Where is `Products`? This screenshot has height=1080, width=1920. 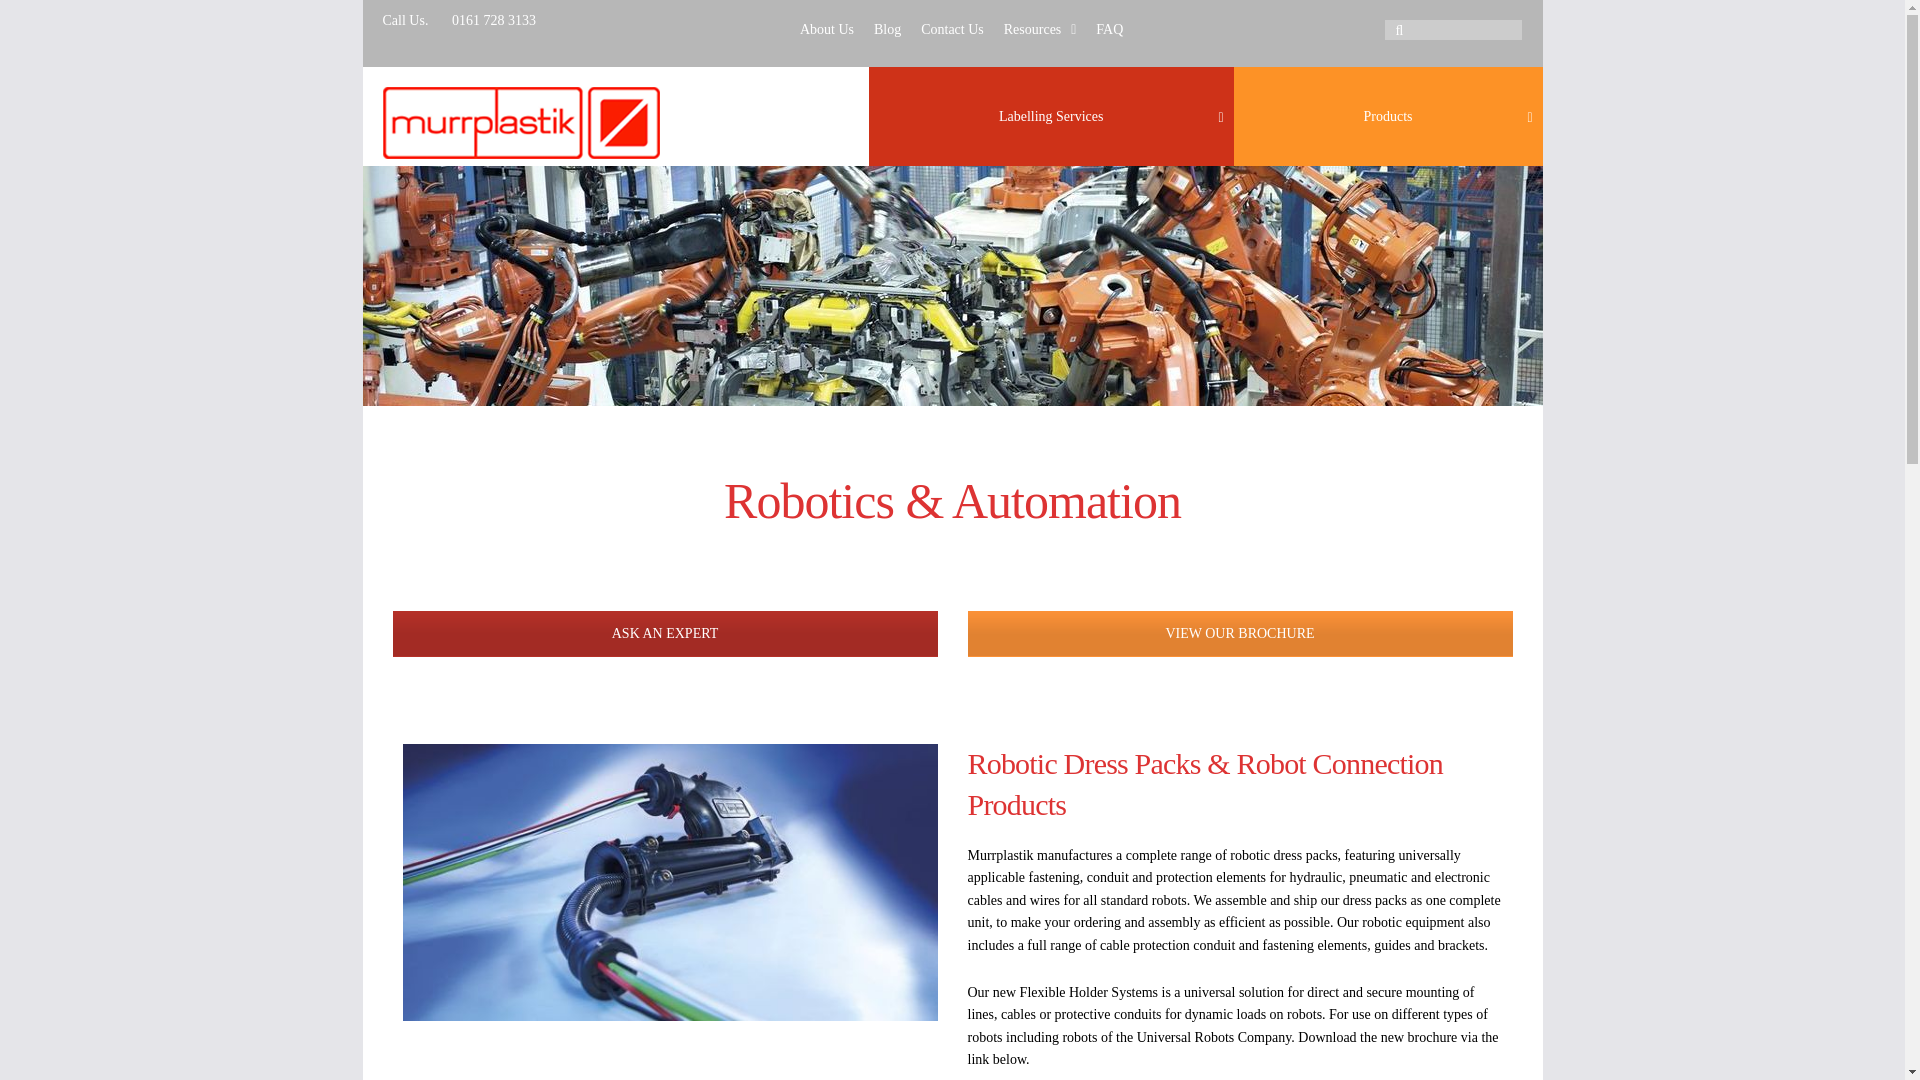 Products is located at coordinates (960, 28).